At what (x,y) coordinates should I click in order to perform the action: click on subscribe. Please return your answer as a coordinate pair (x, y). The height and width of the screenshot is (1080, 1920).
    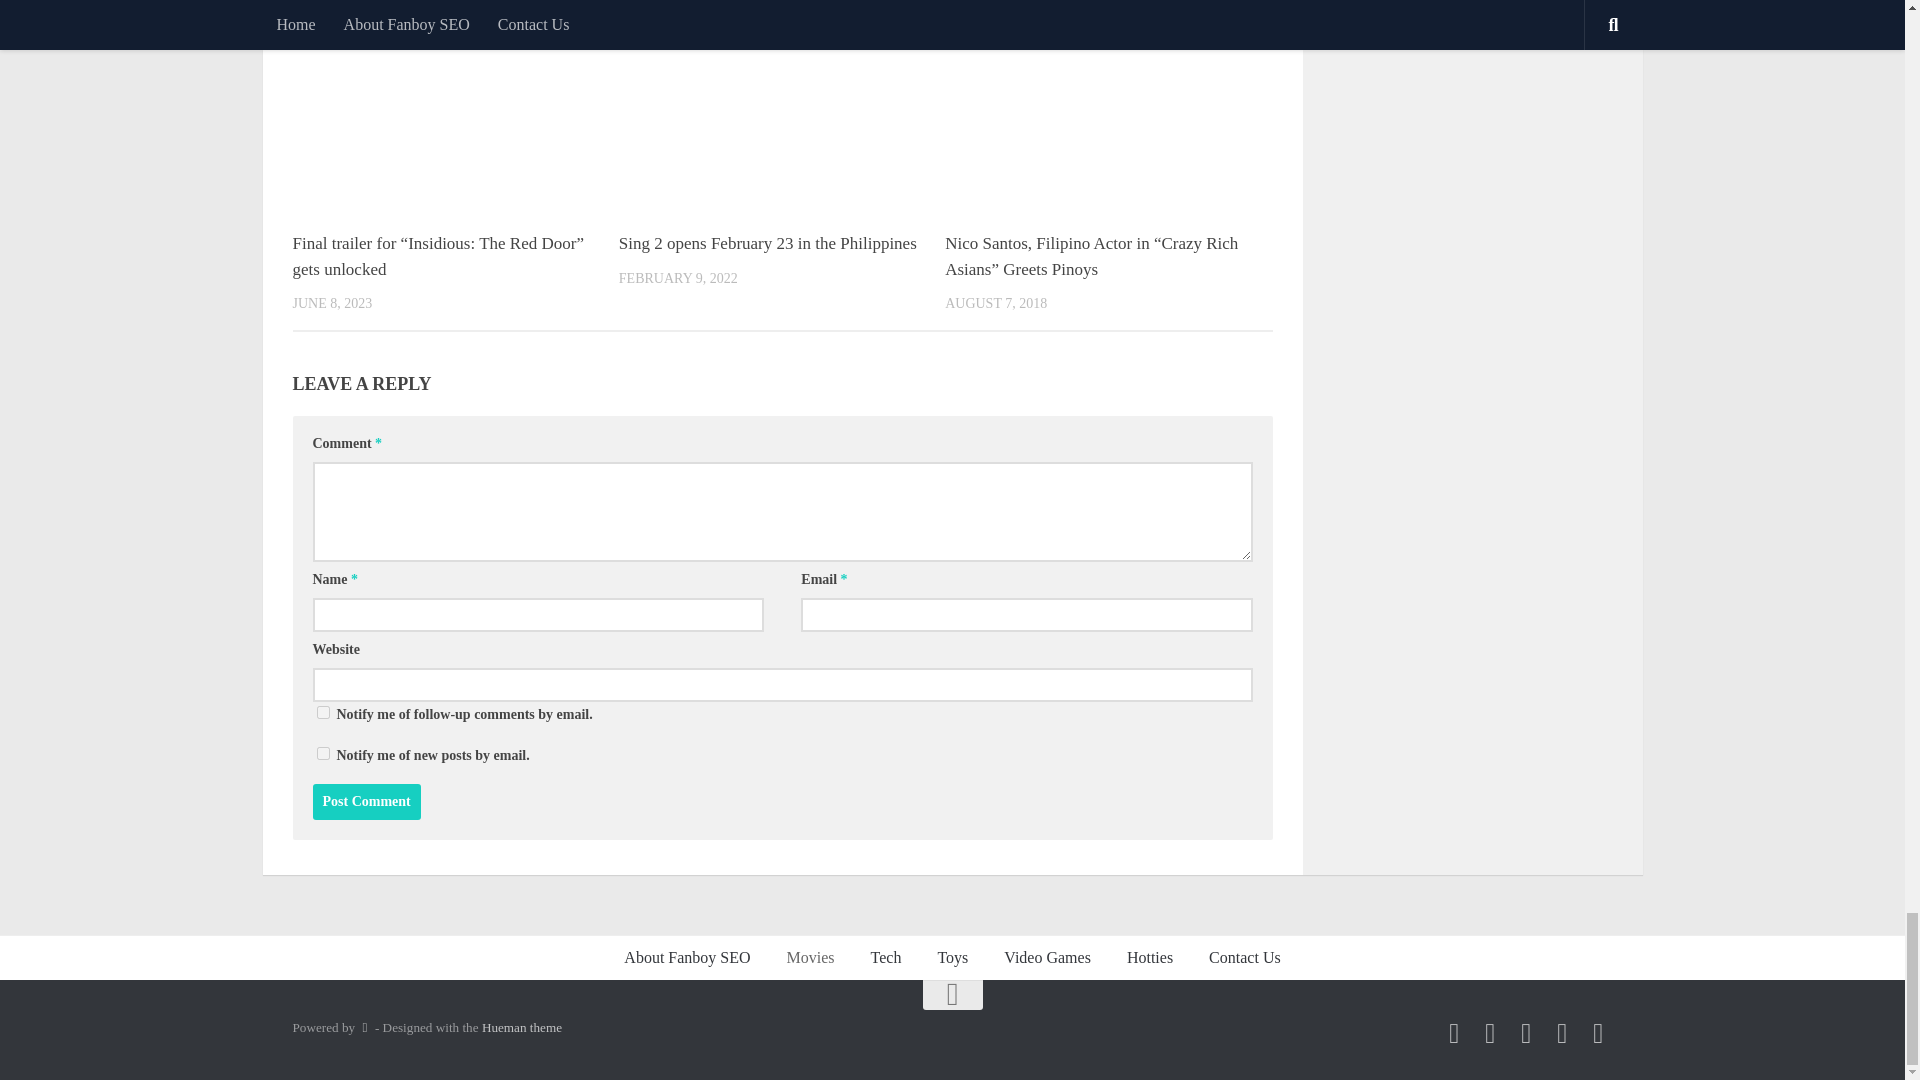
    Looking at the image, I should click on (322, 712).